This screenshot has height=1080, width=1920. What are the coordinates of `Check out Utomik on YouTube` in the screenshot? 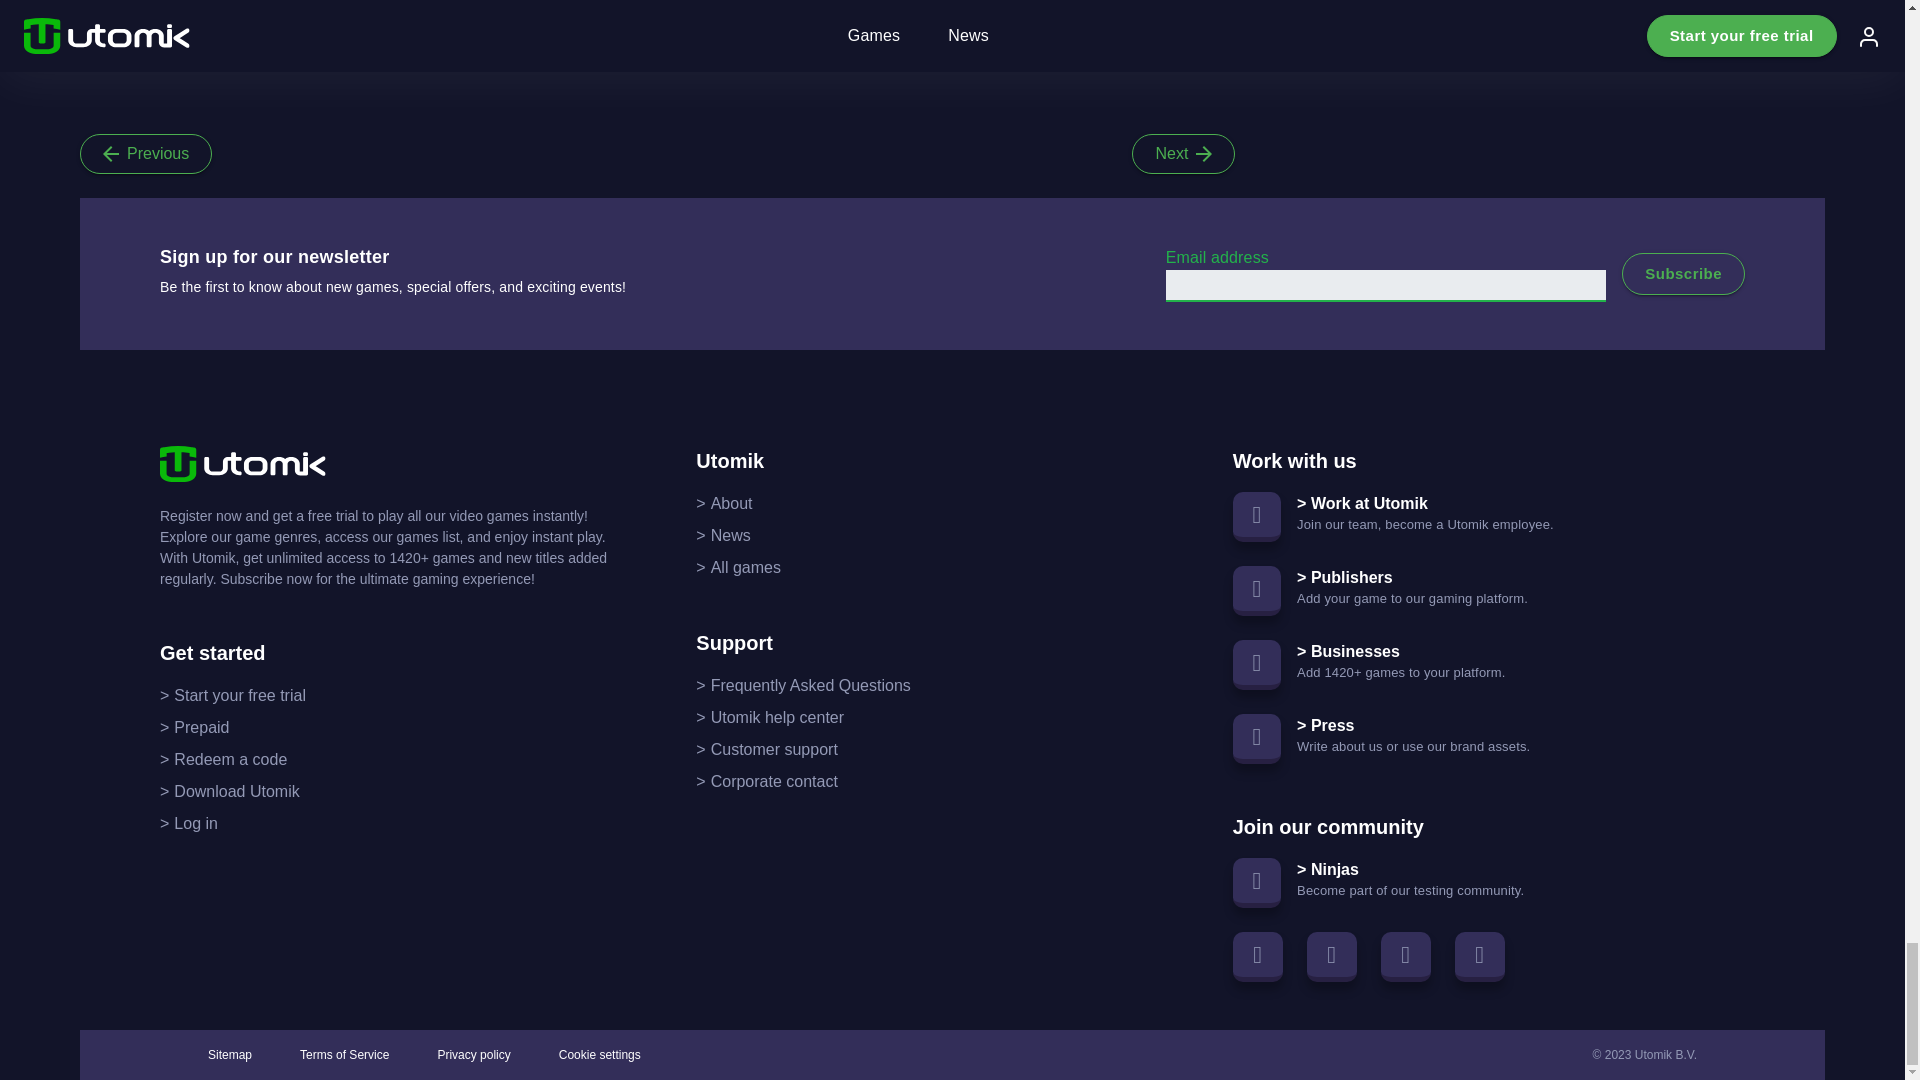 It's located at (1405, 956).